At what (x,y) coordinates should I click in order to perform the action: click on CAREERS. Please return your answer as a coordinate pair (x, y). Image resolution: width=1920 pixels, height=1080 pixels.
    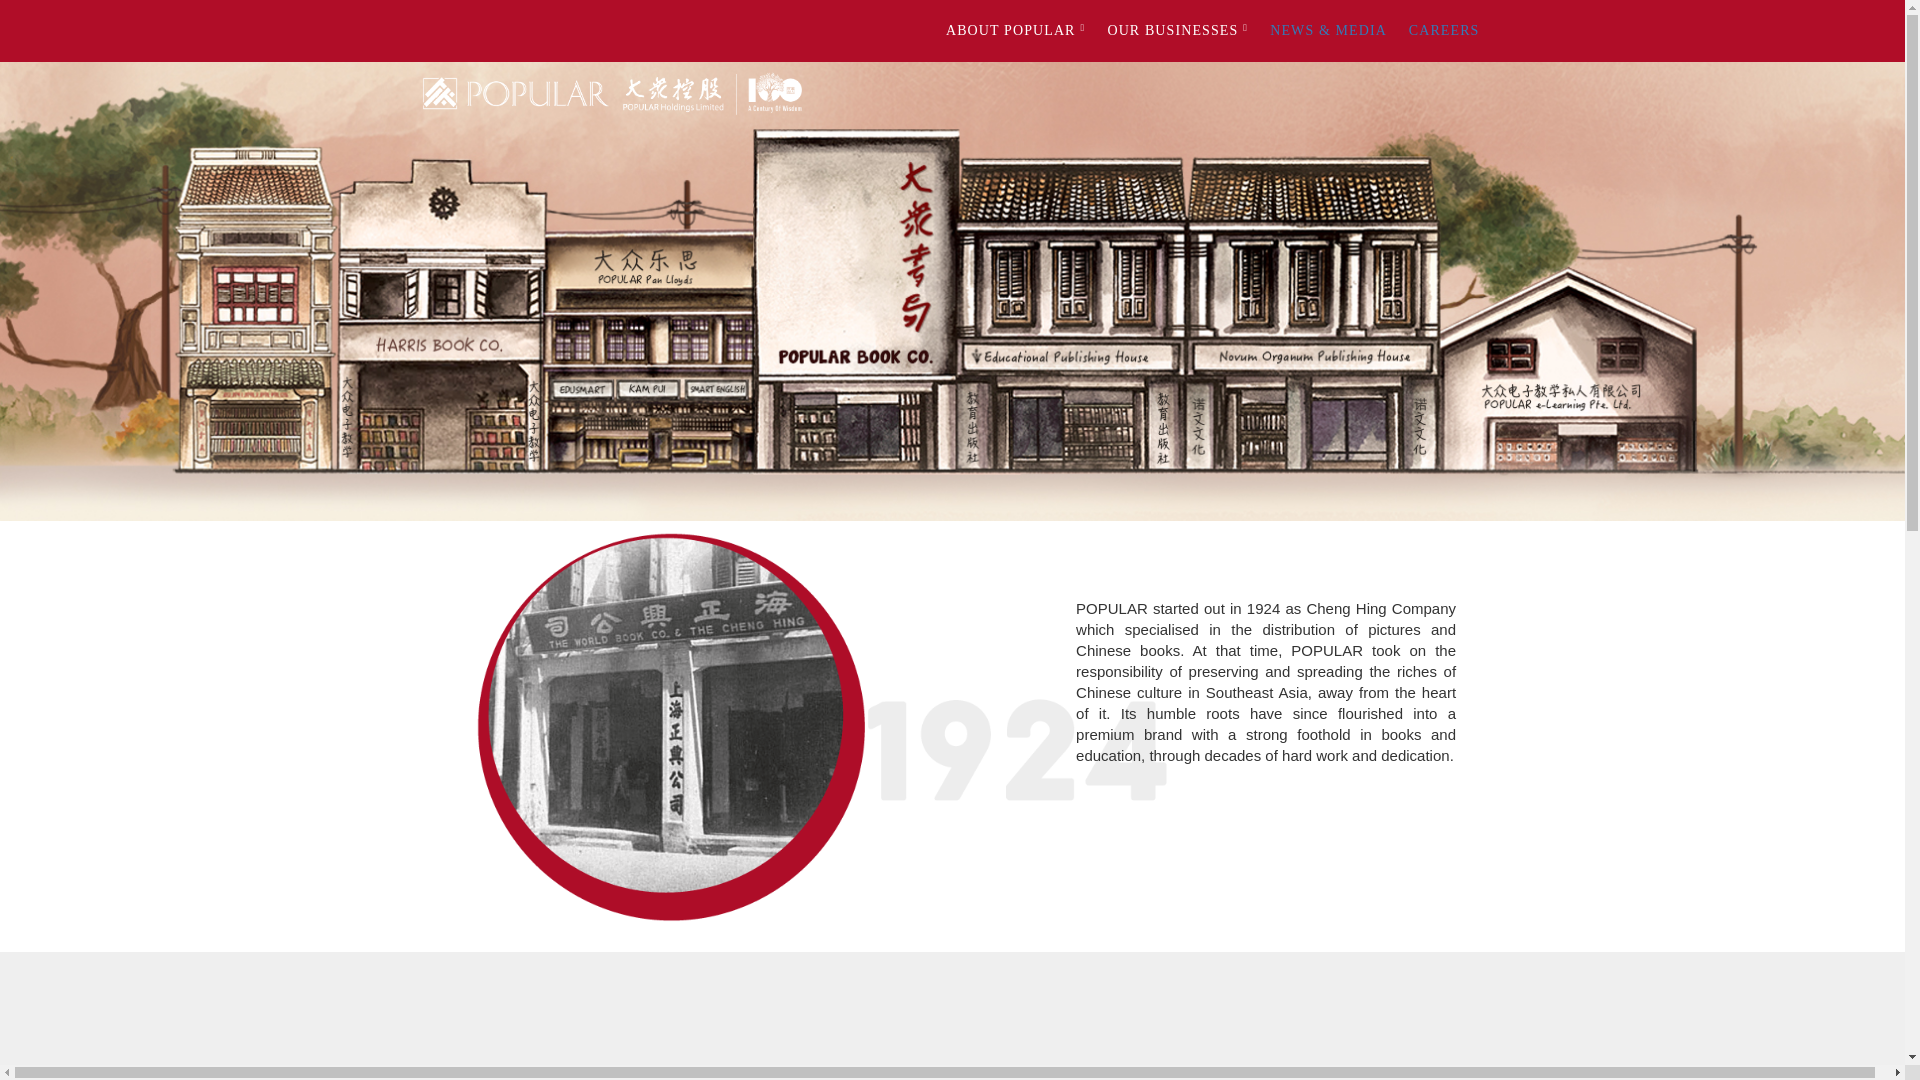
    Looking at the image, I should click on (1444, 30).